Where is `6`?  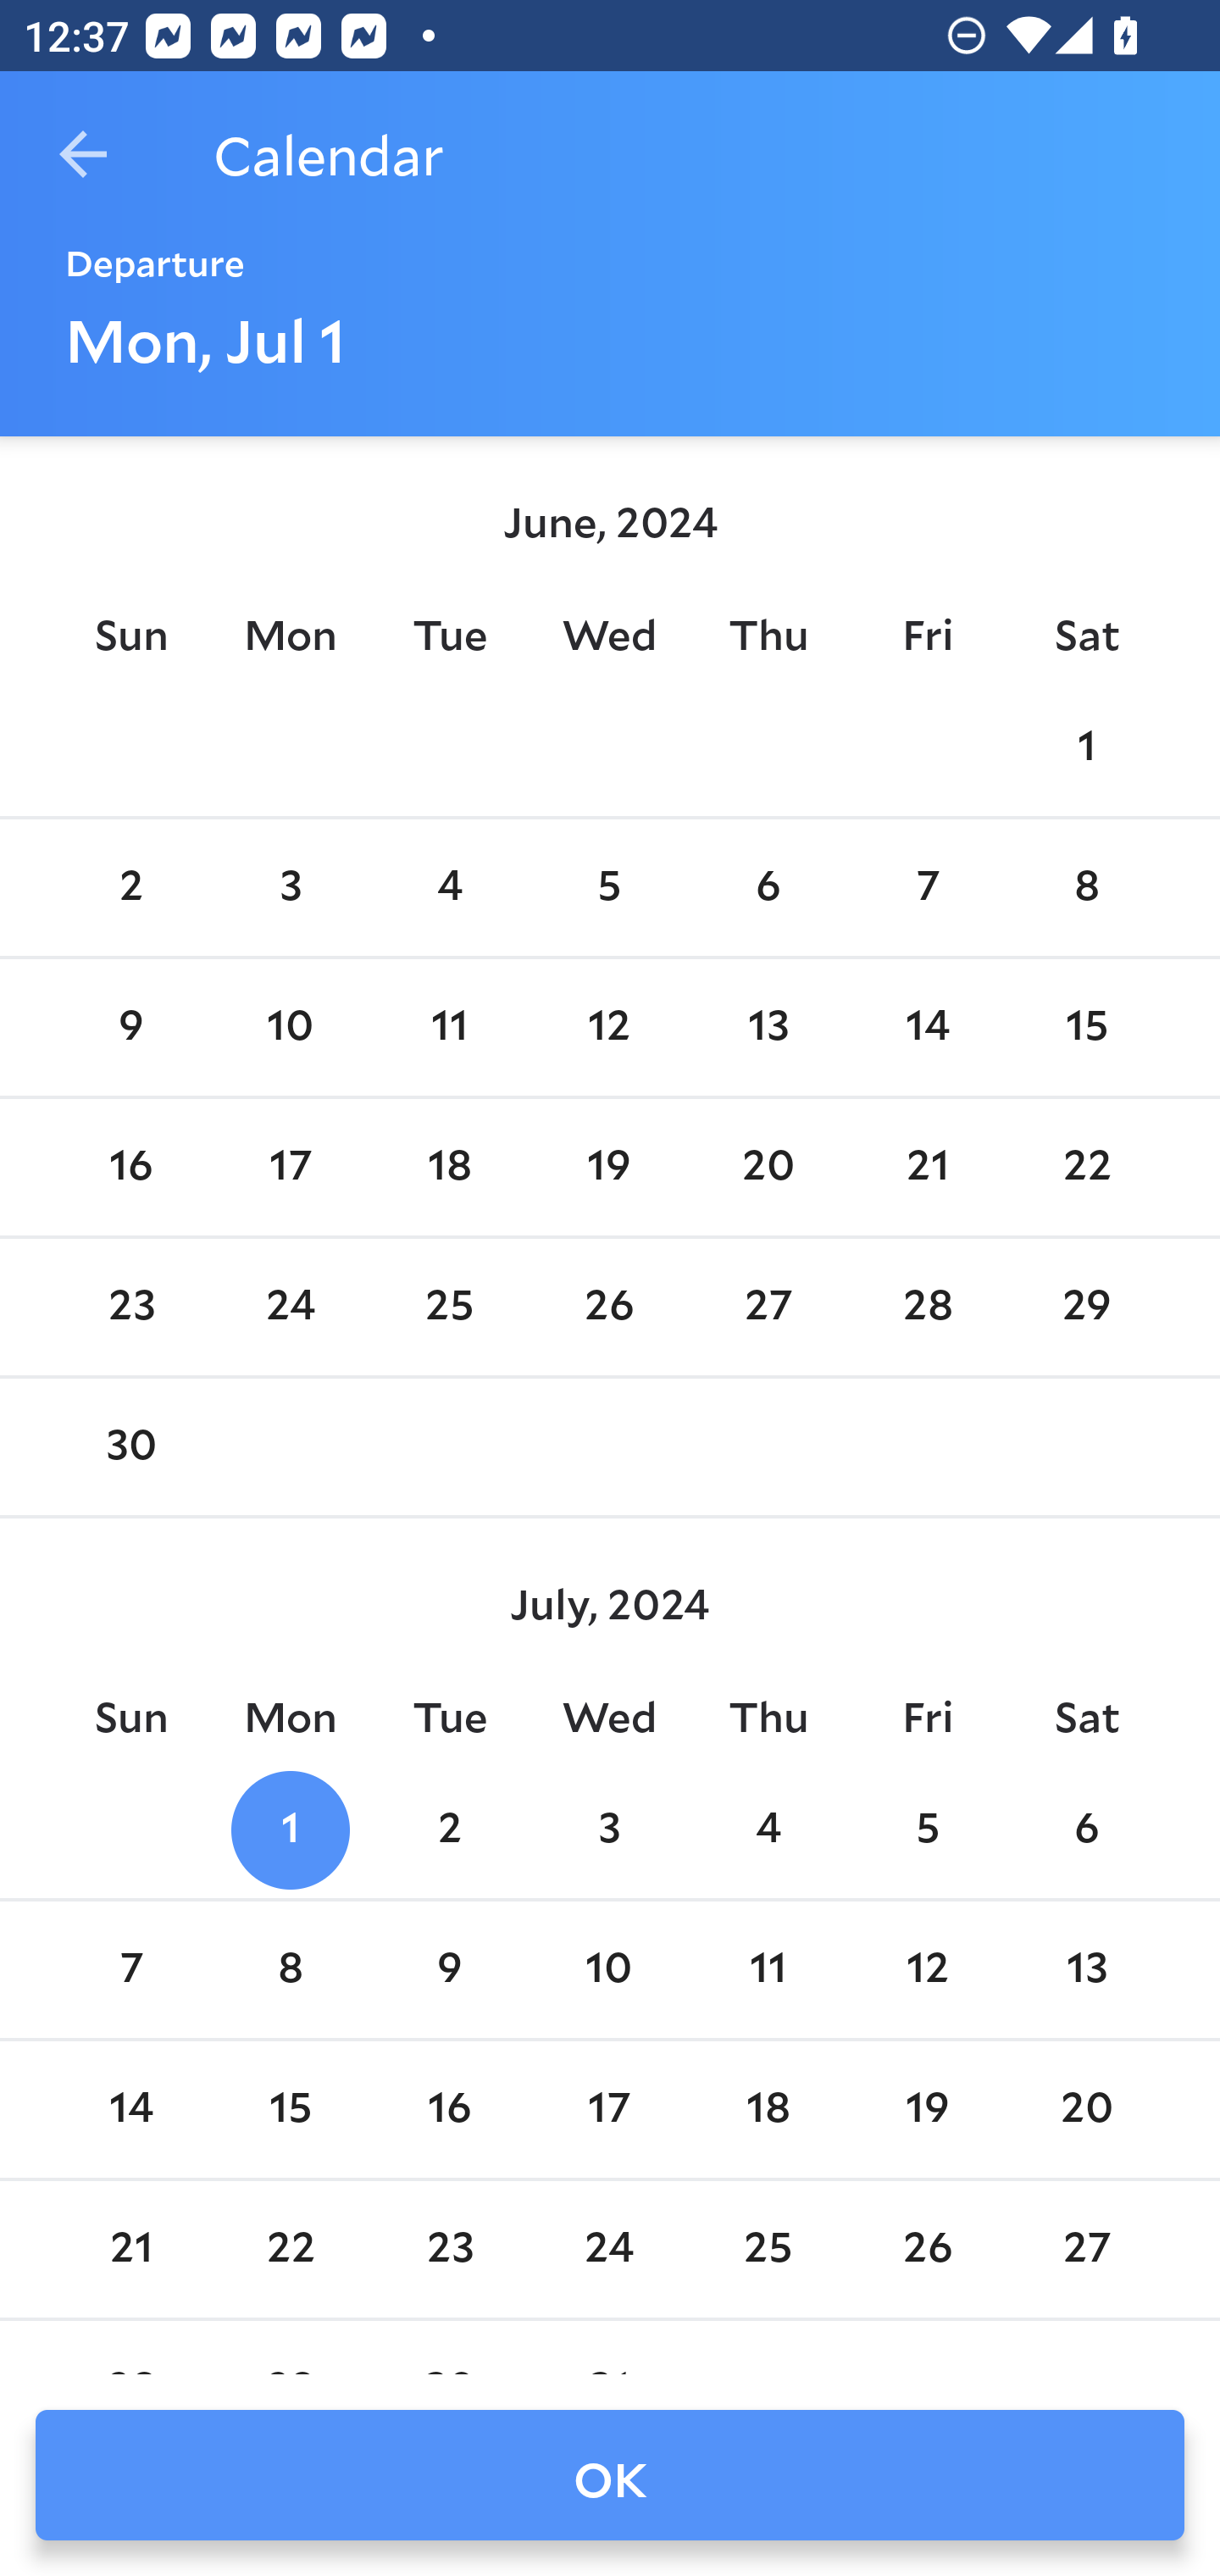 6 is located at coordinates (1086, 1831).